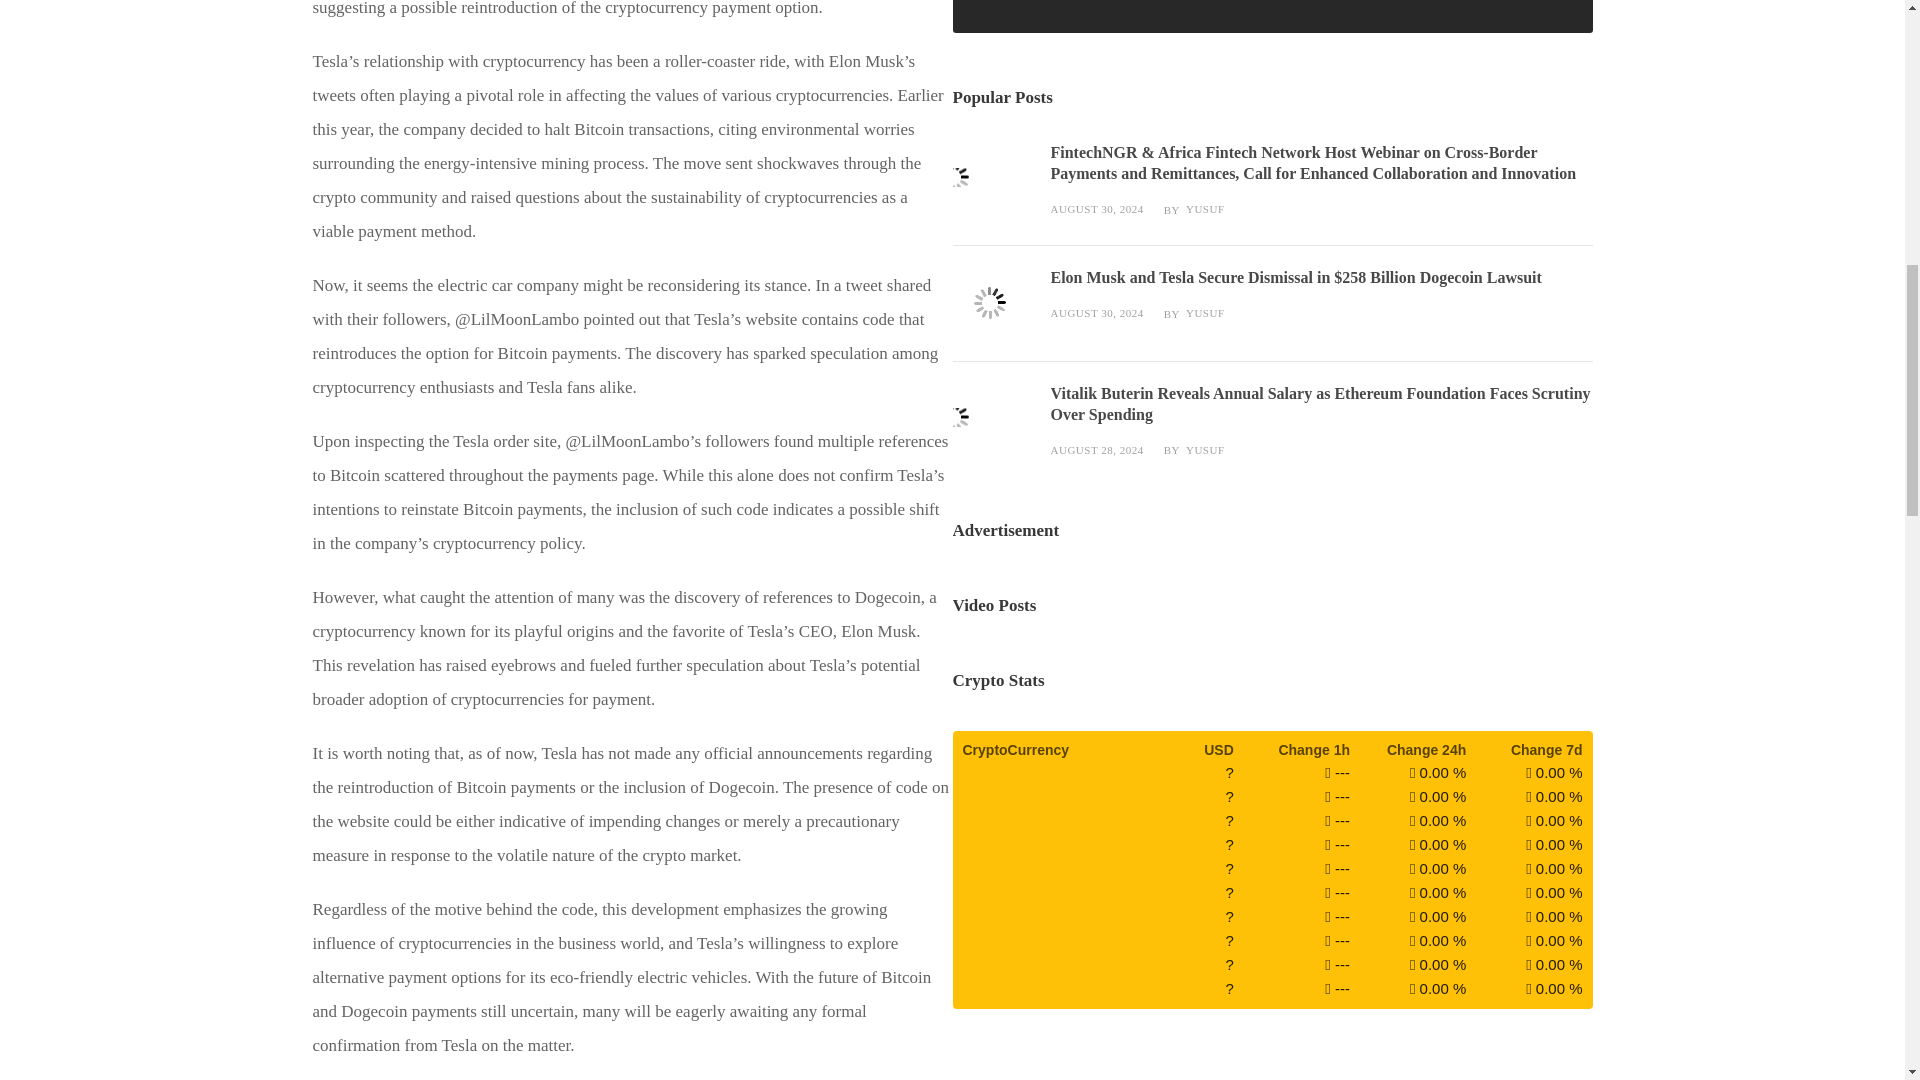 The width and height of the screenshot is (1920, 1080). What do you see at coordinates (1205, 208) in the screenshot?
I see `Posts by Yusuf` at bounding box center [1205, 208].